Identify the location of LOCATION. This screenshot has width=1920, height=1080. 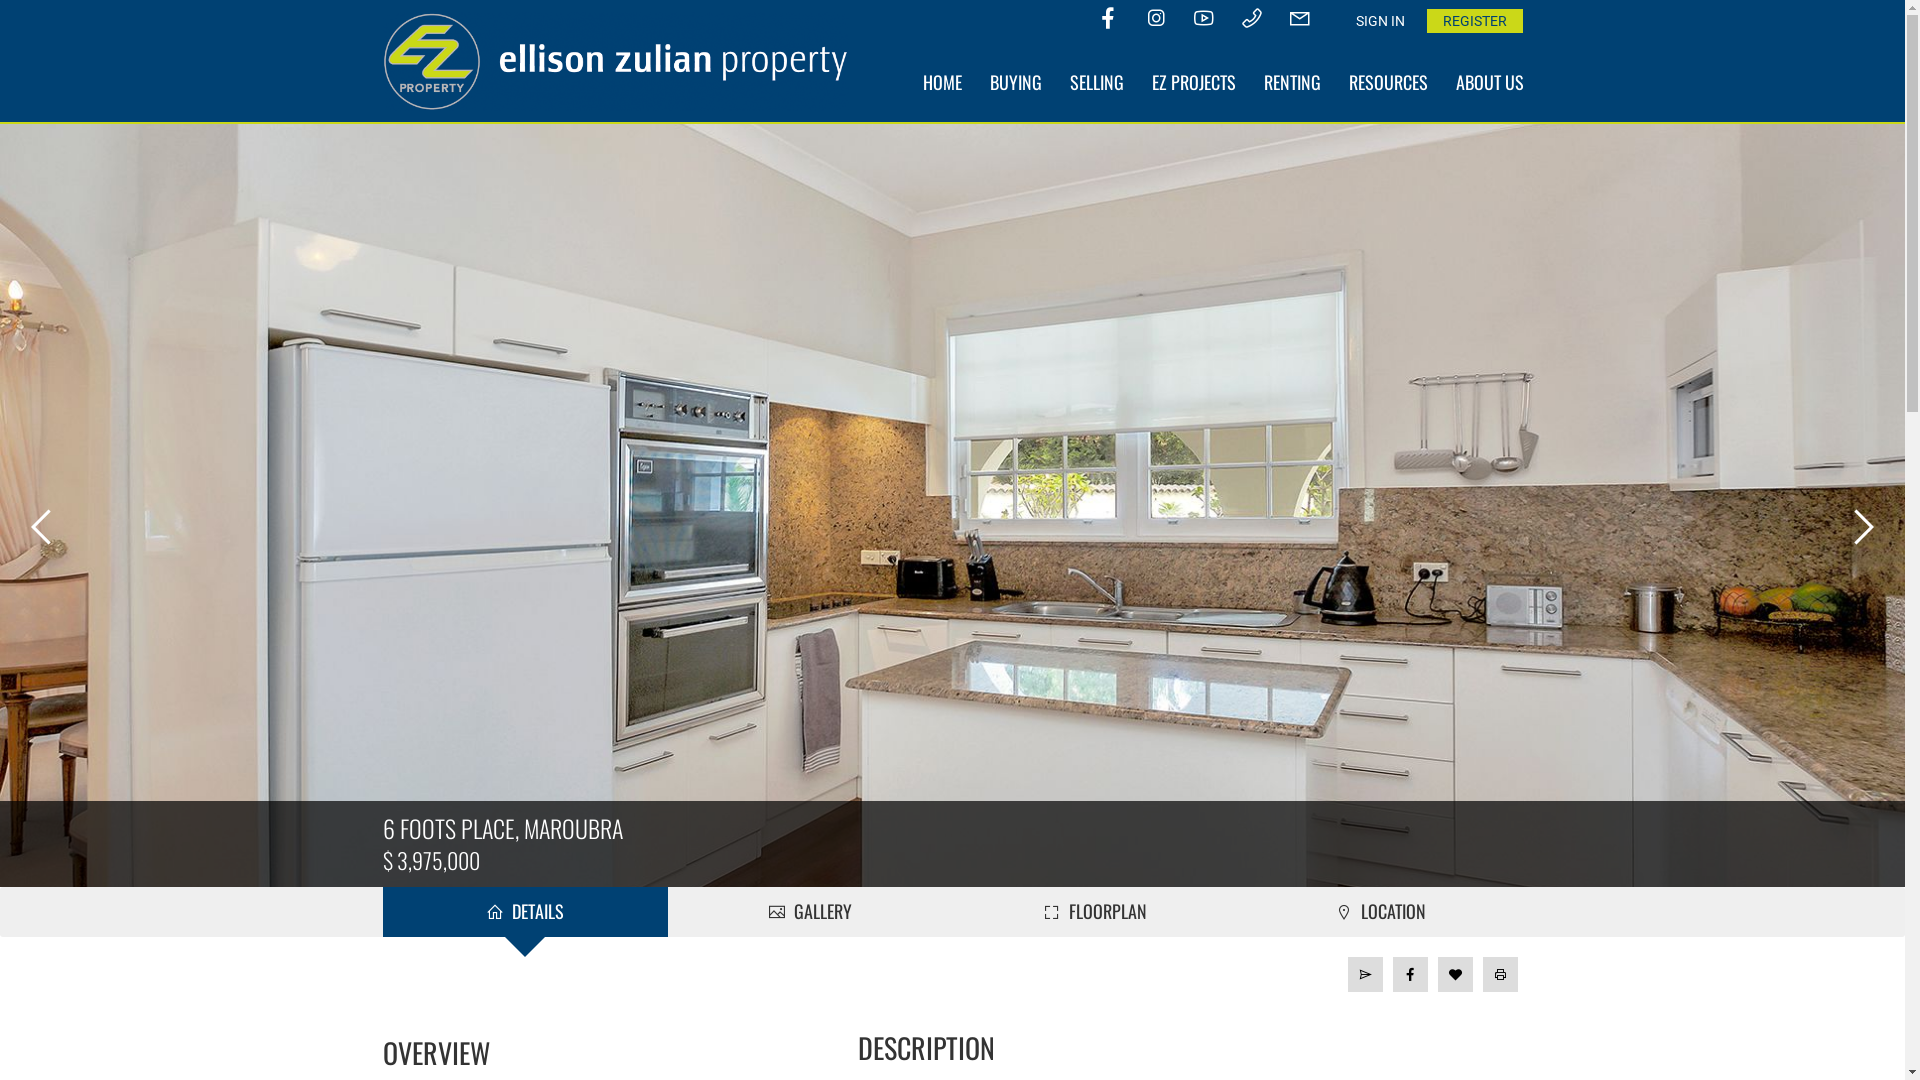
(1380, 912).